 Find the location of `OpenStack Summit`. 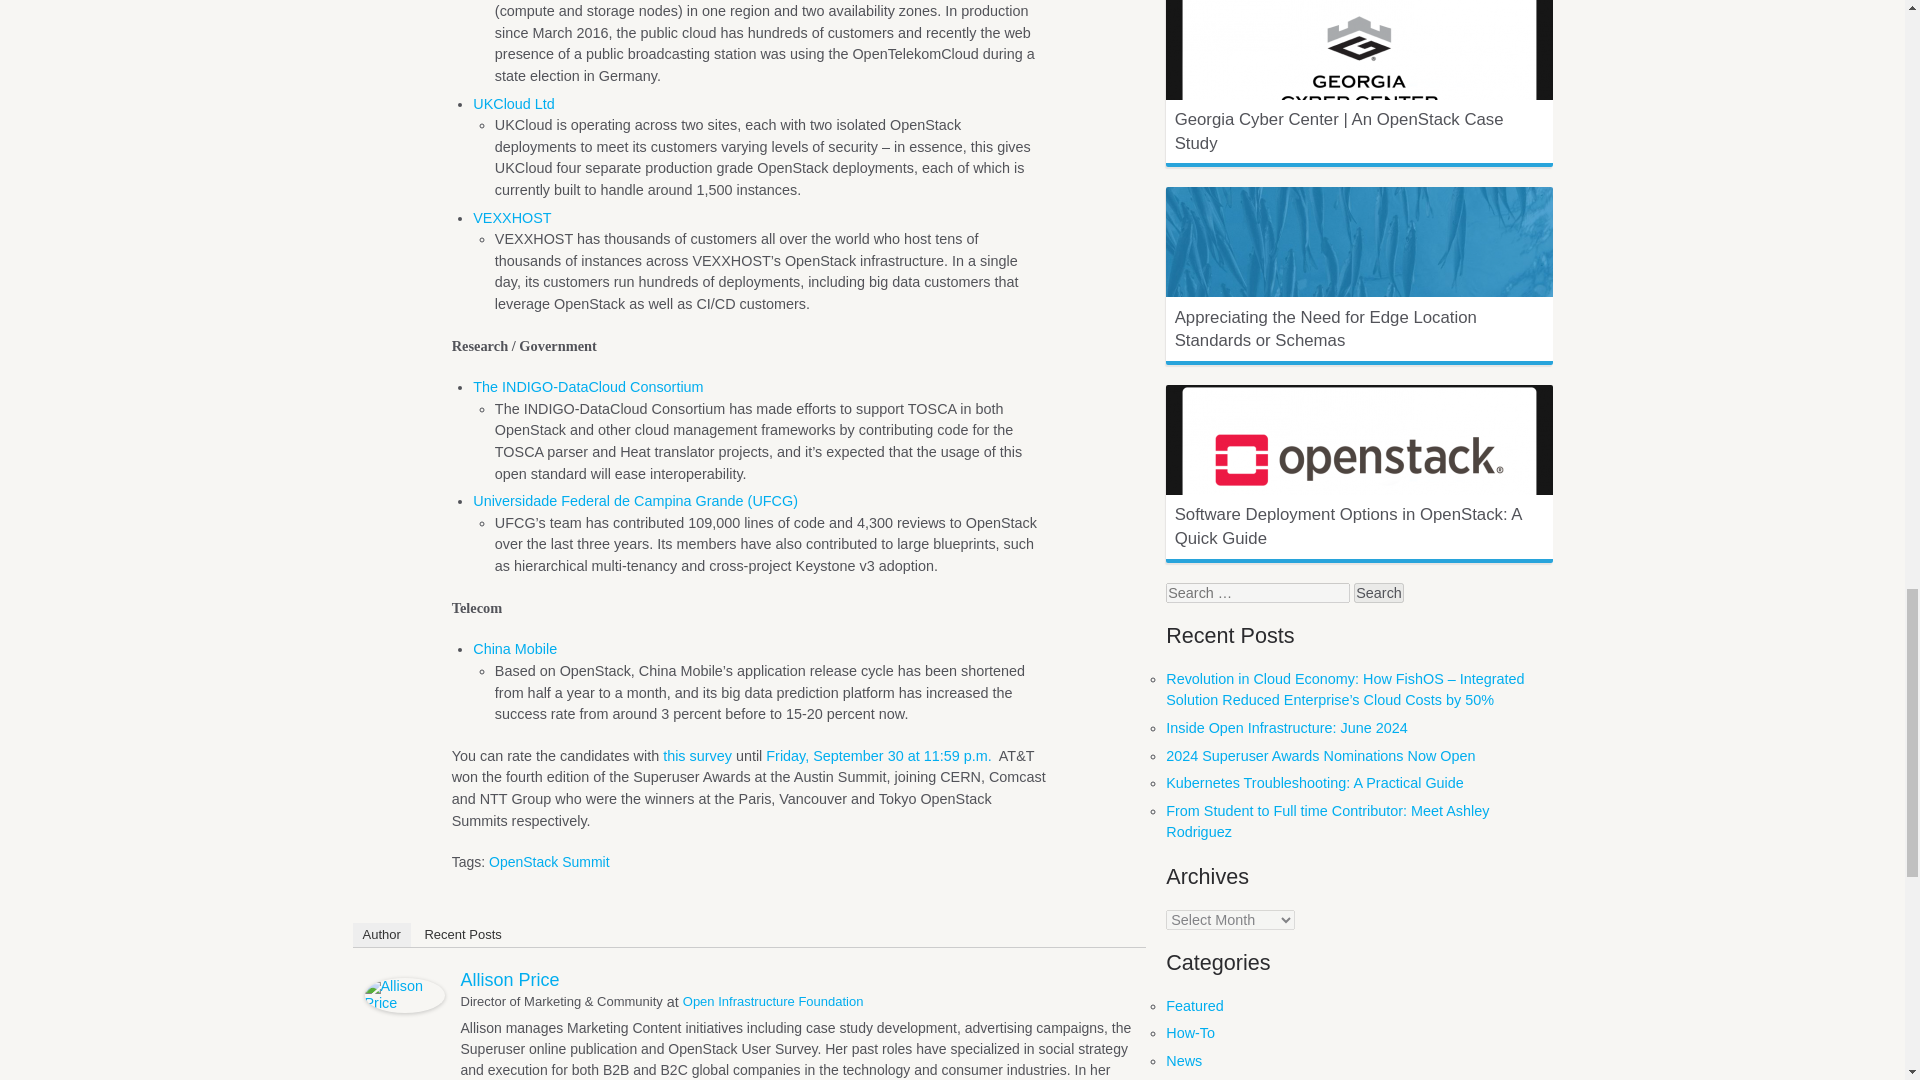

OpenStack Summit is located at coordinates (550, 862).